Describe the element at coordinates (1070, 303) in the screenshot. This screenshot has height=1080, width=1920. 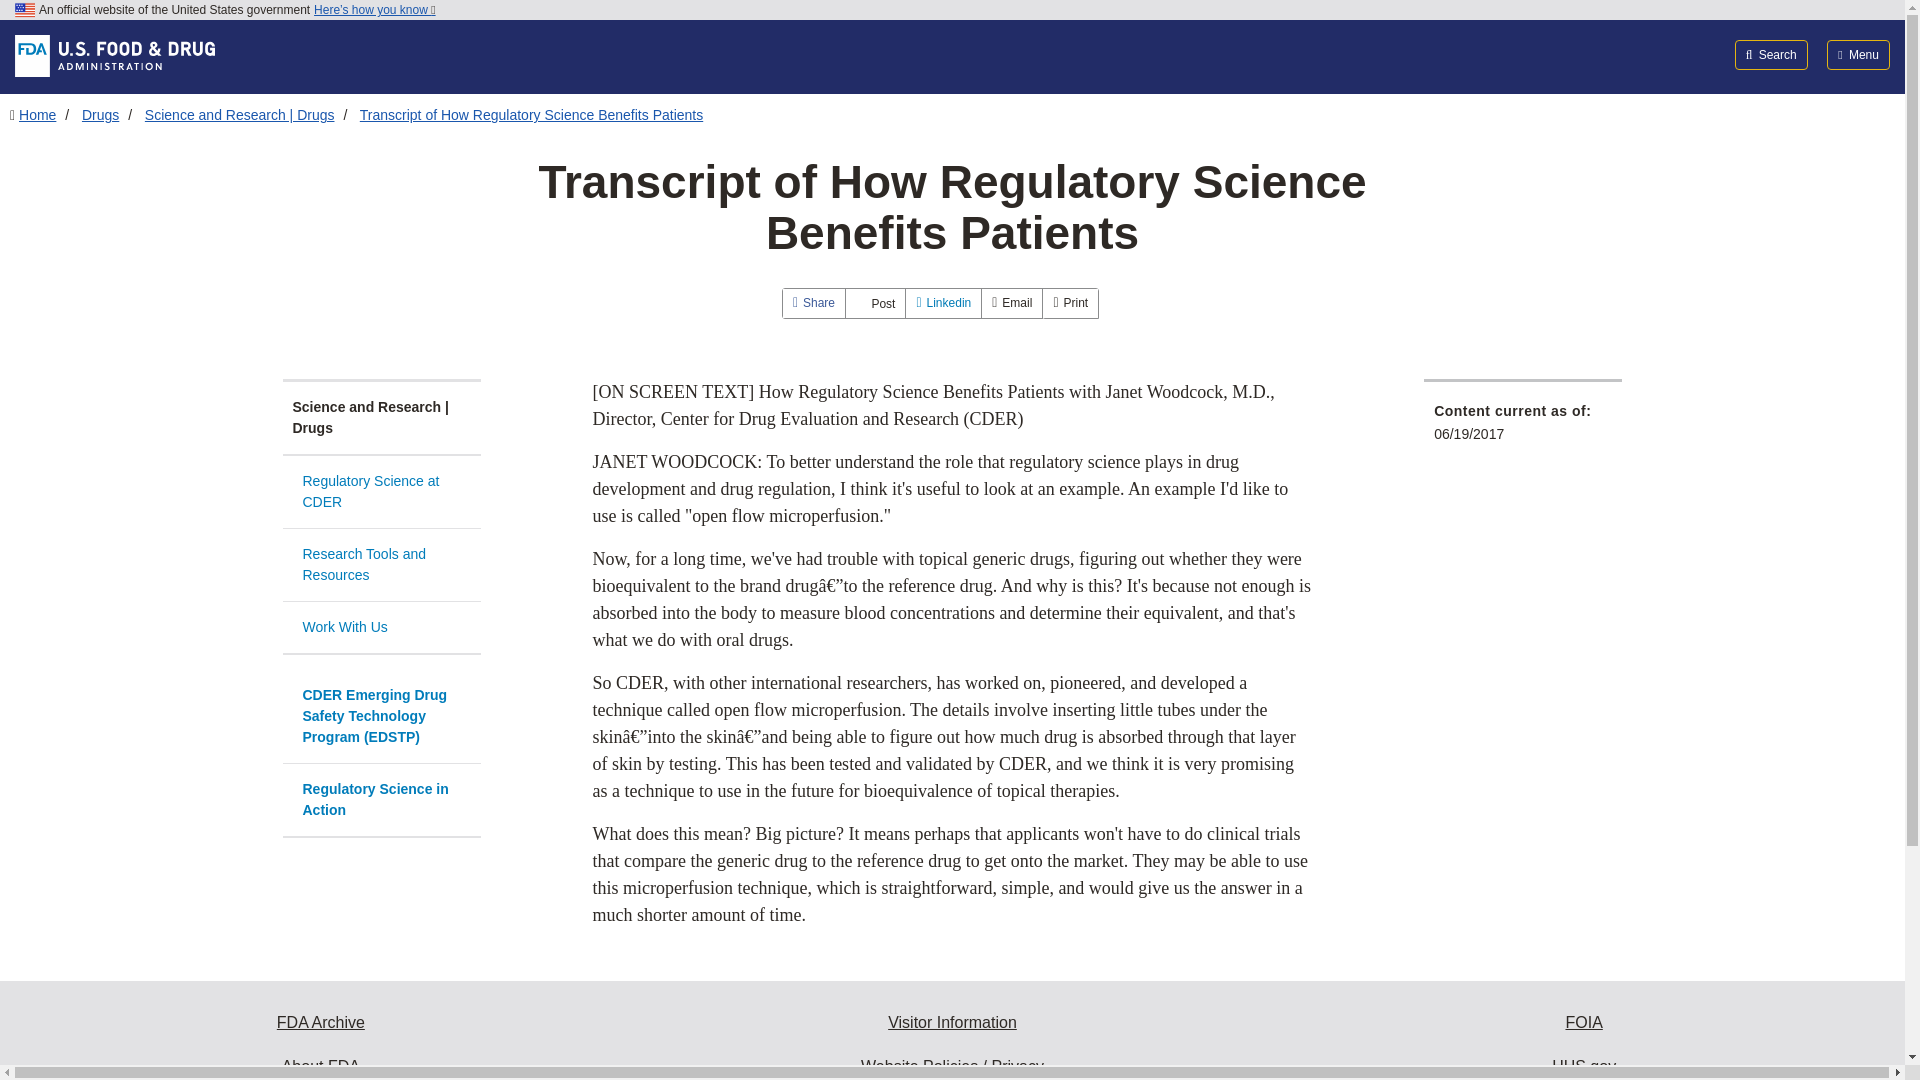
I see `Print this page` at that location.